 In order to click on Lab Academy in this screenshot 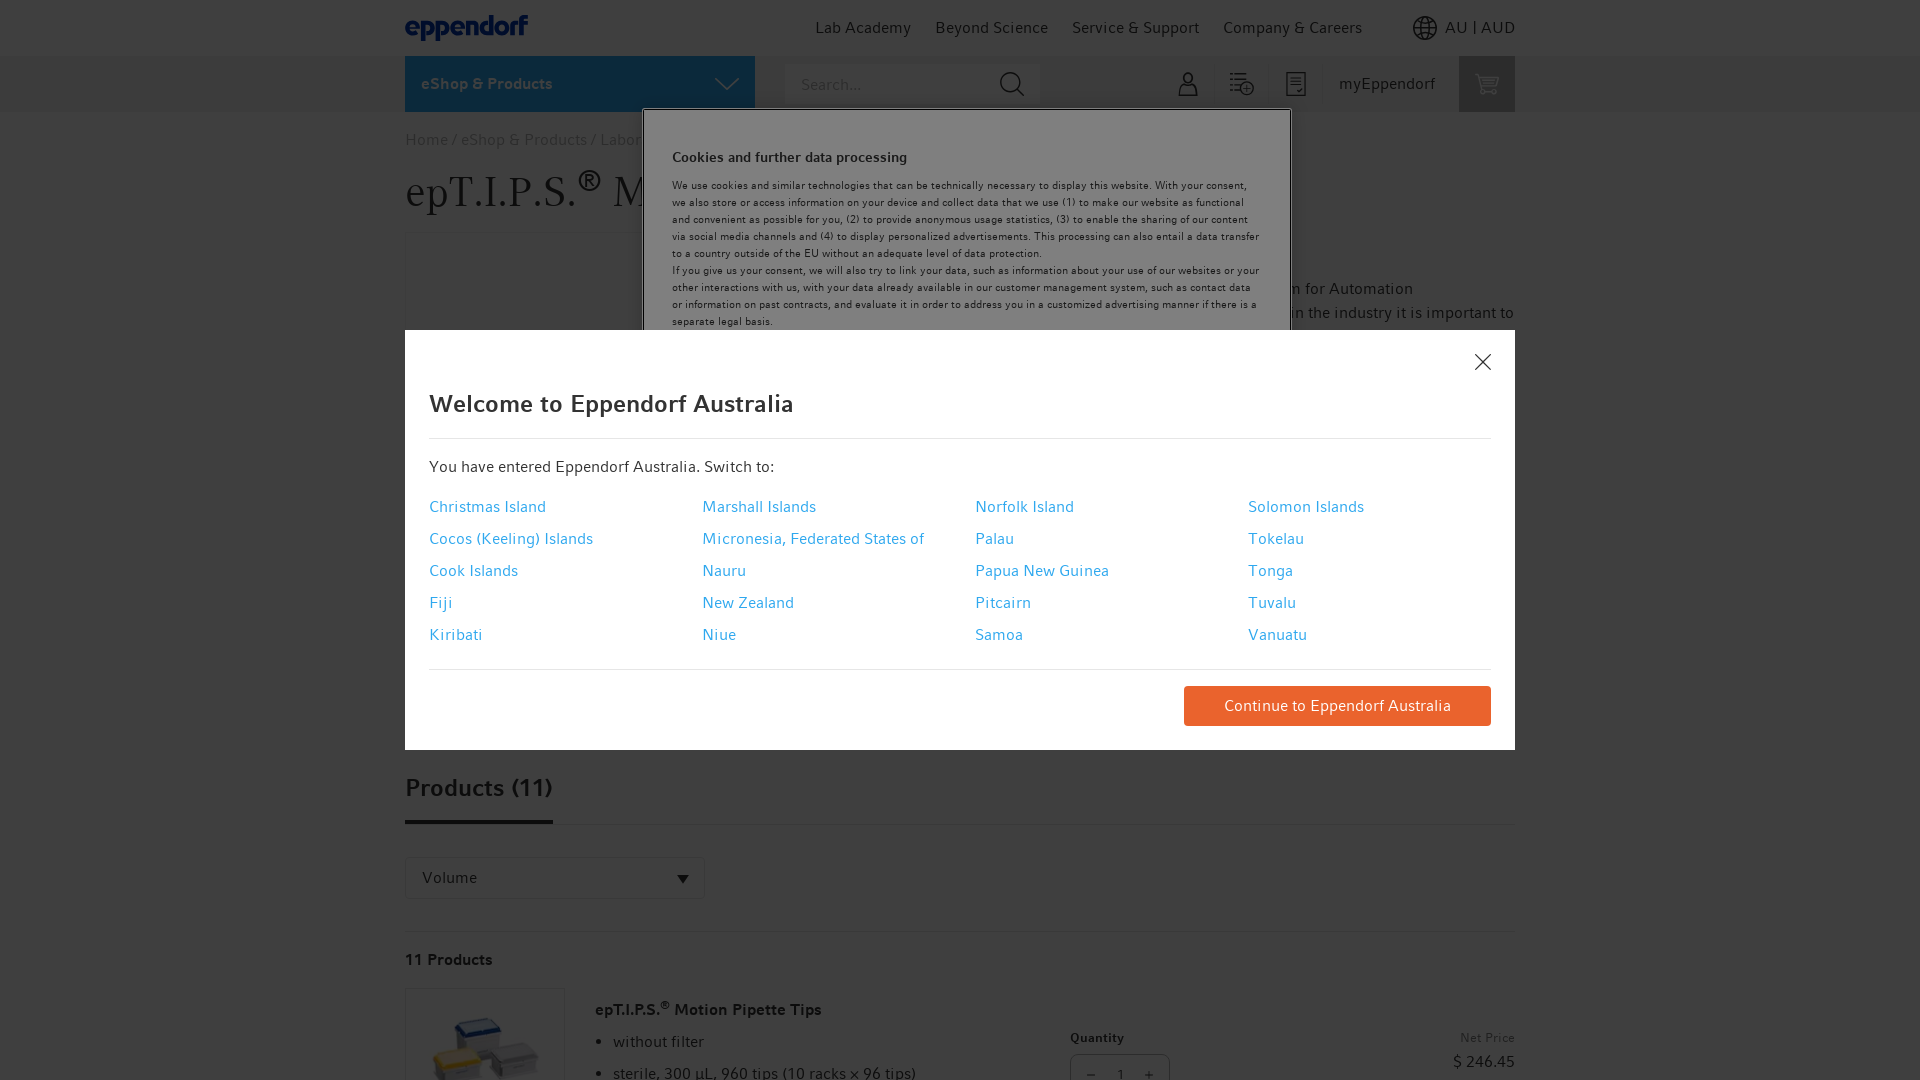, I will do `click(863, 28)`.